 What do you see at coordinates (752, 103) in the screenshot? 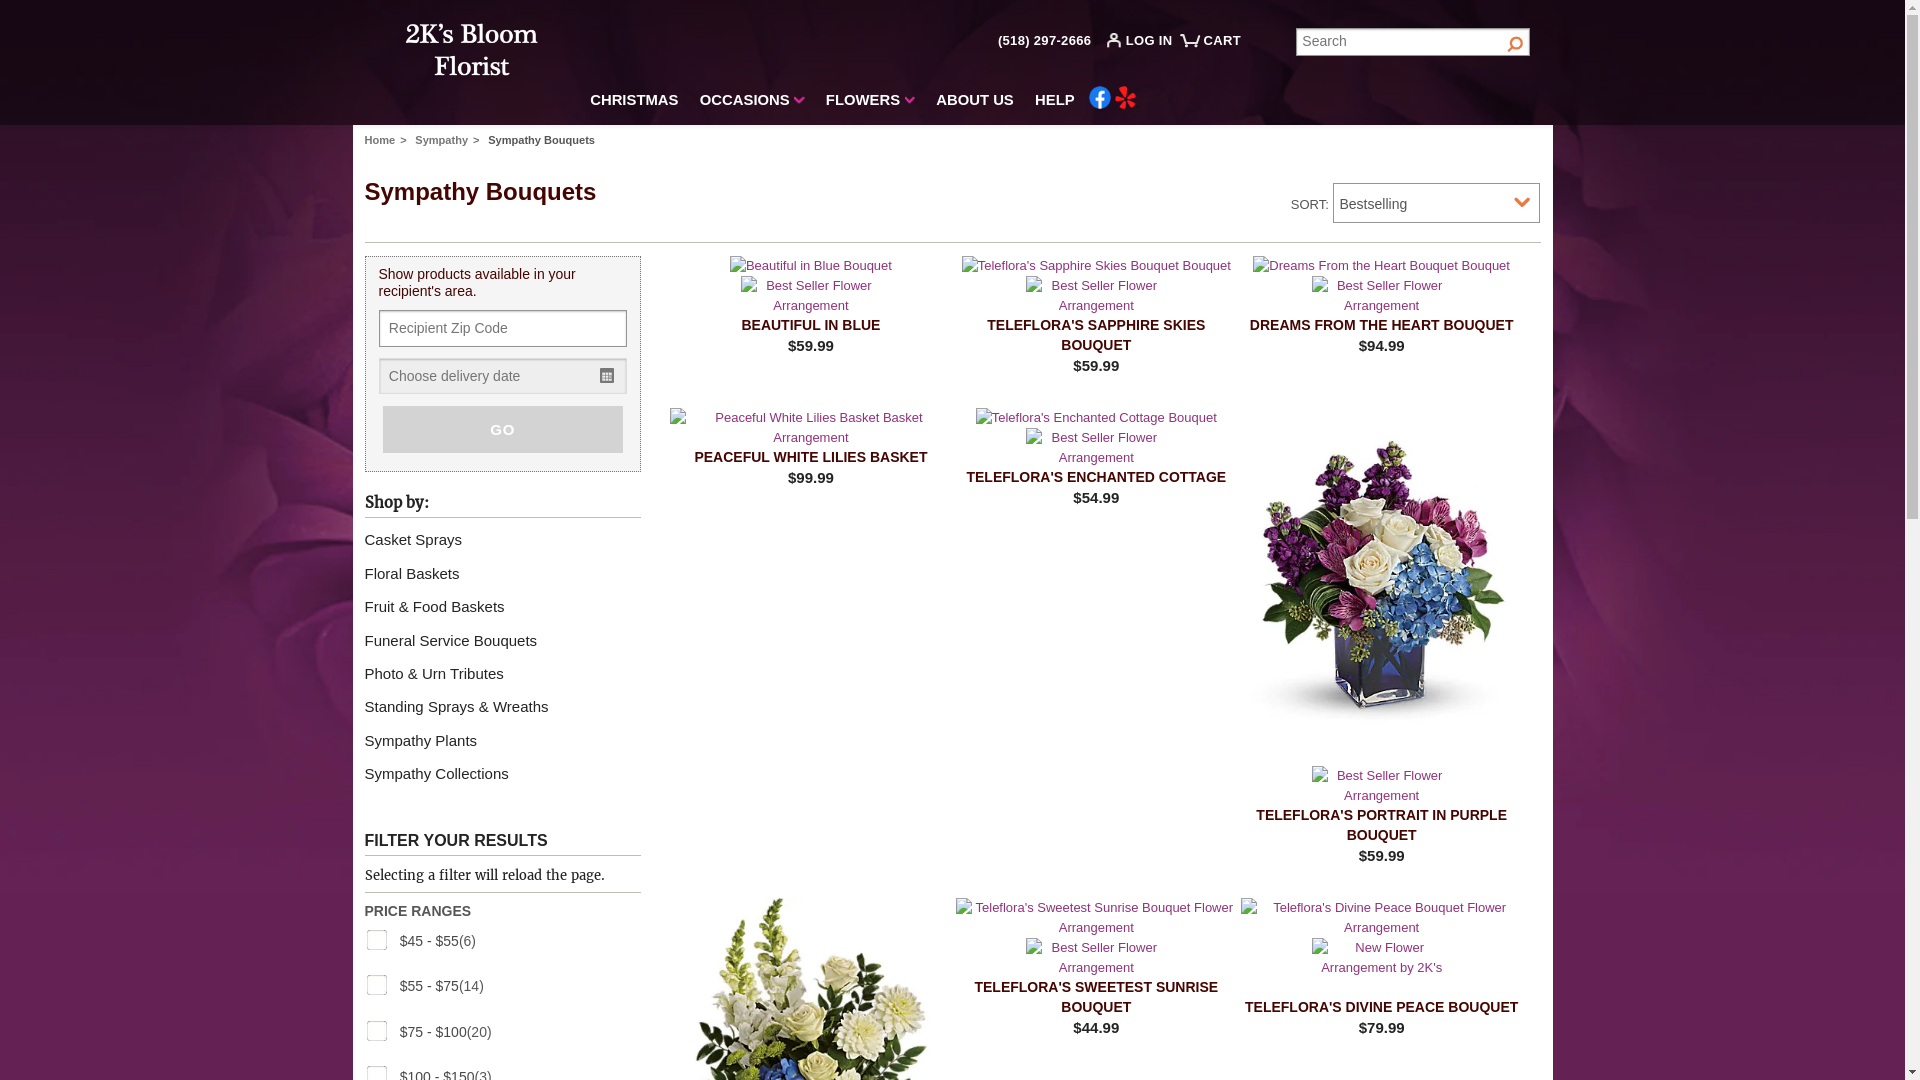
I see `OCCASIONS` at bounding box center [752, 103].